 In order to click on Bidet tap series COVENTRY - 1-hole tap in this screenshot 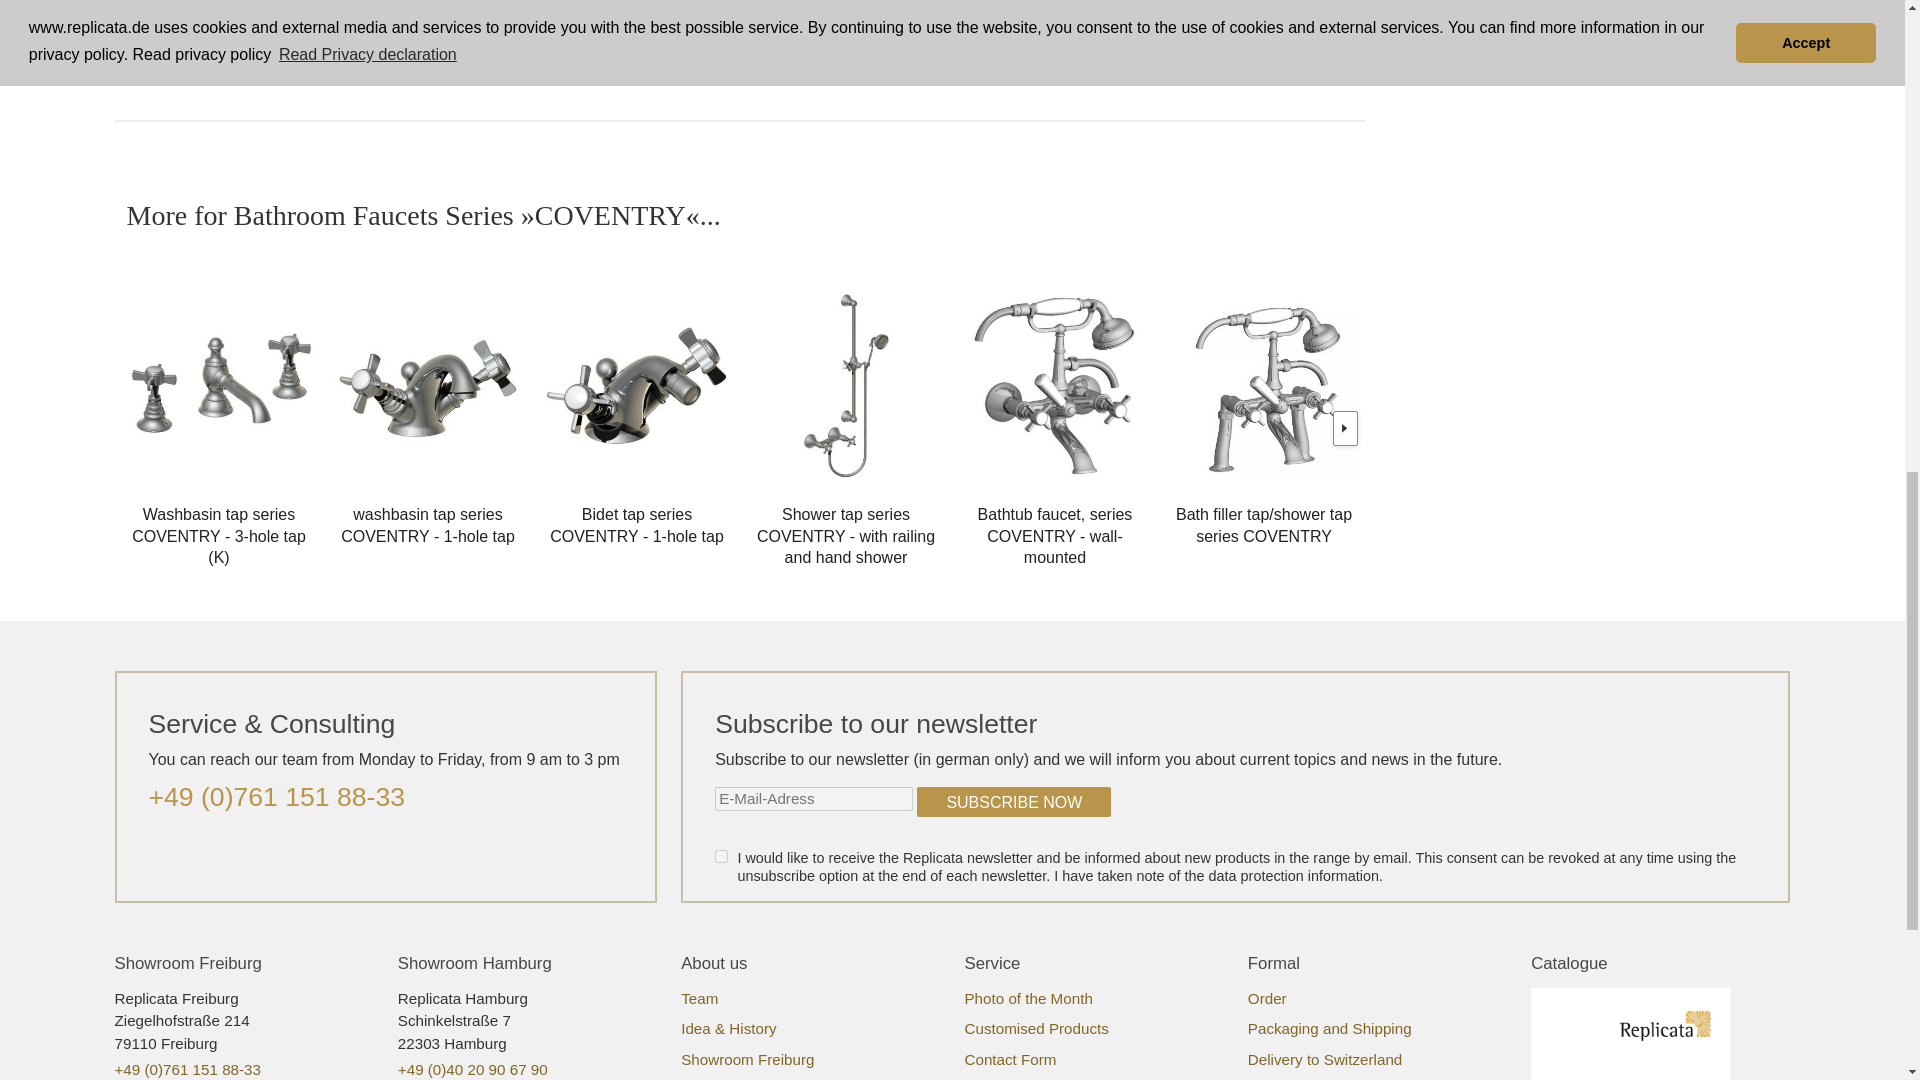, I will do `click(636, 517)`.